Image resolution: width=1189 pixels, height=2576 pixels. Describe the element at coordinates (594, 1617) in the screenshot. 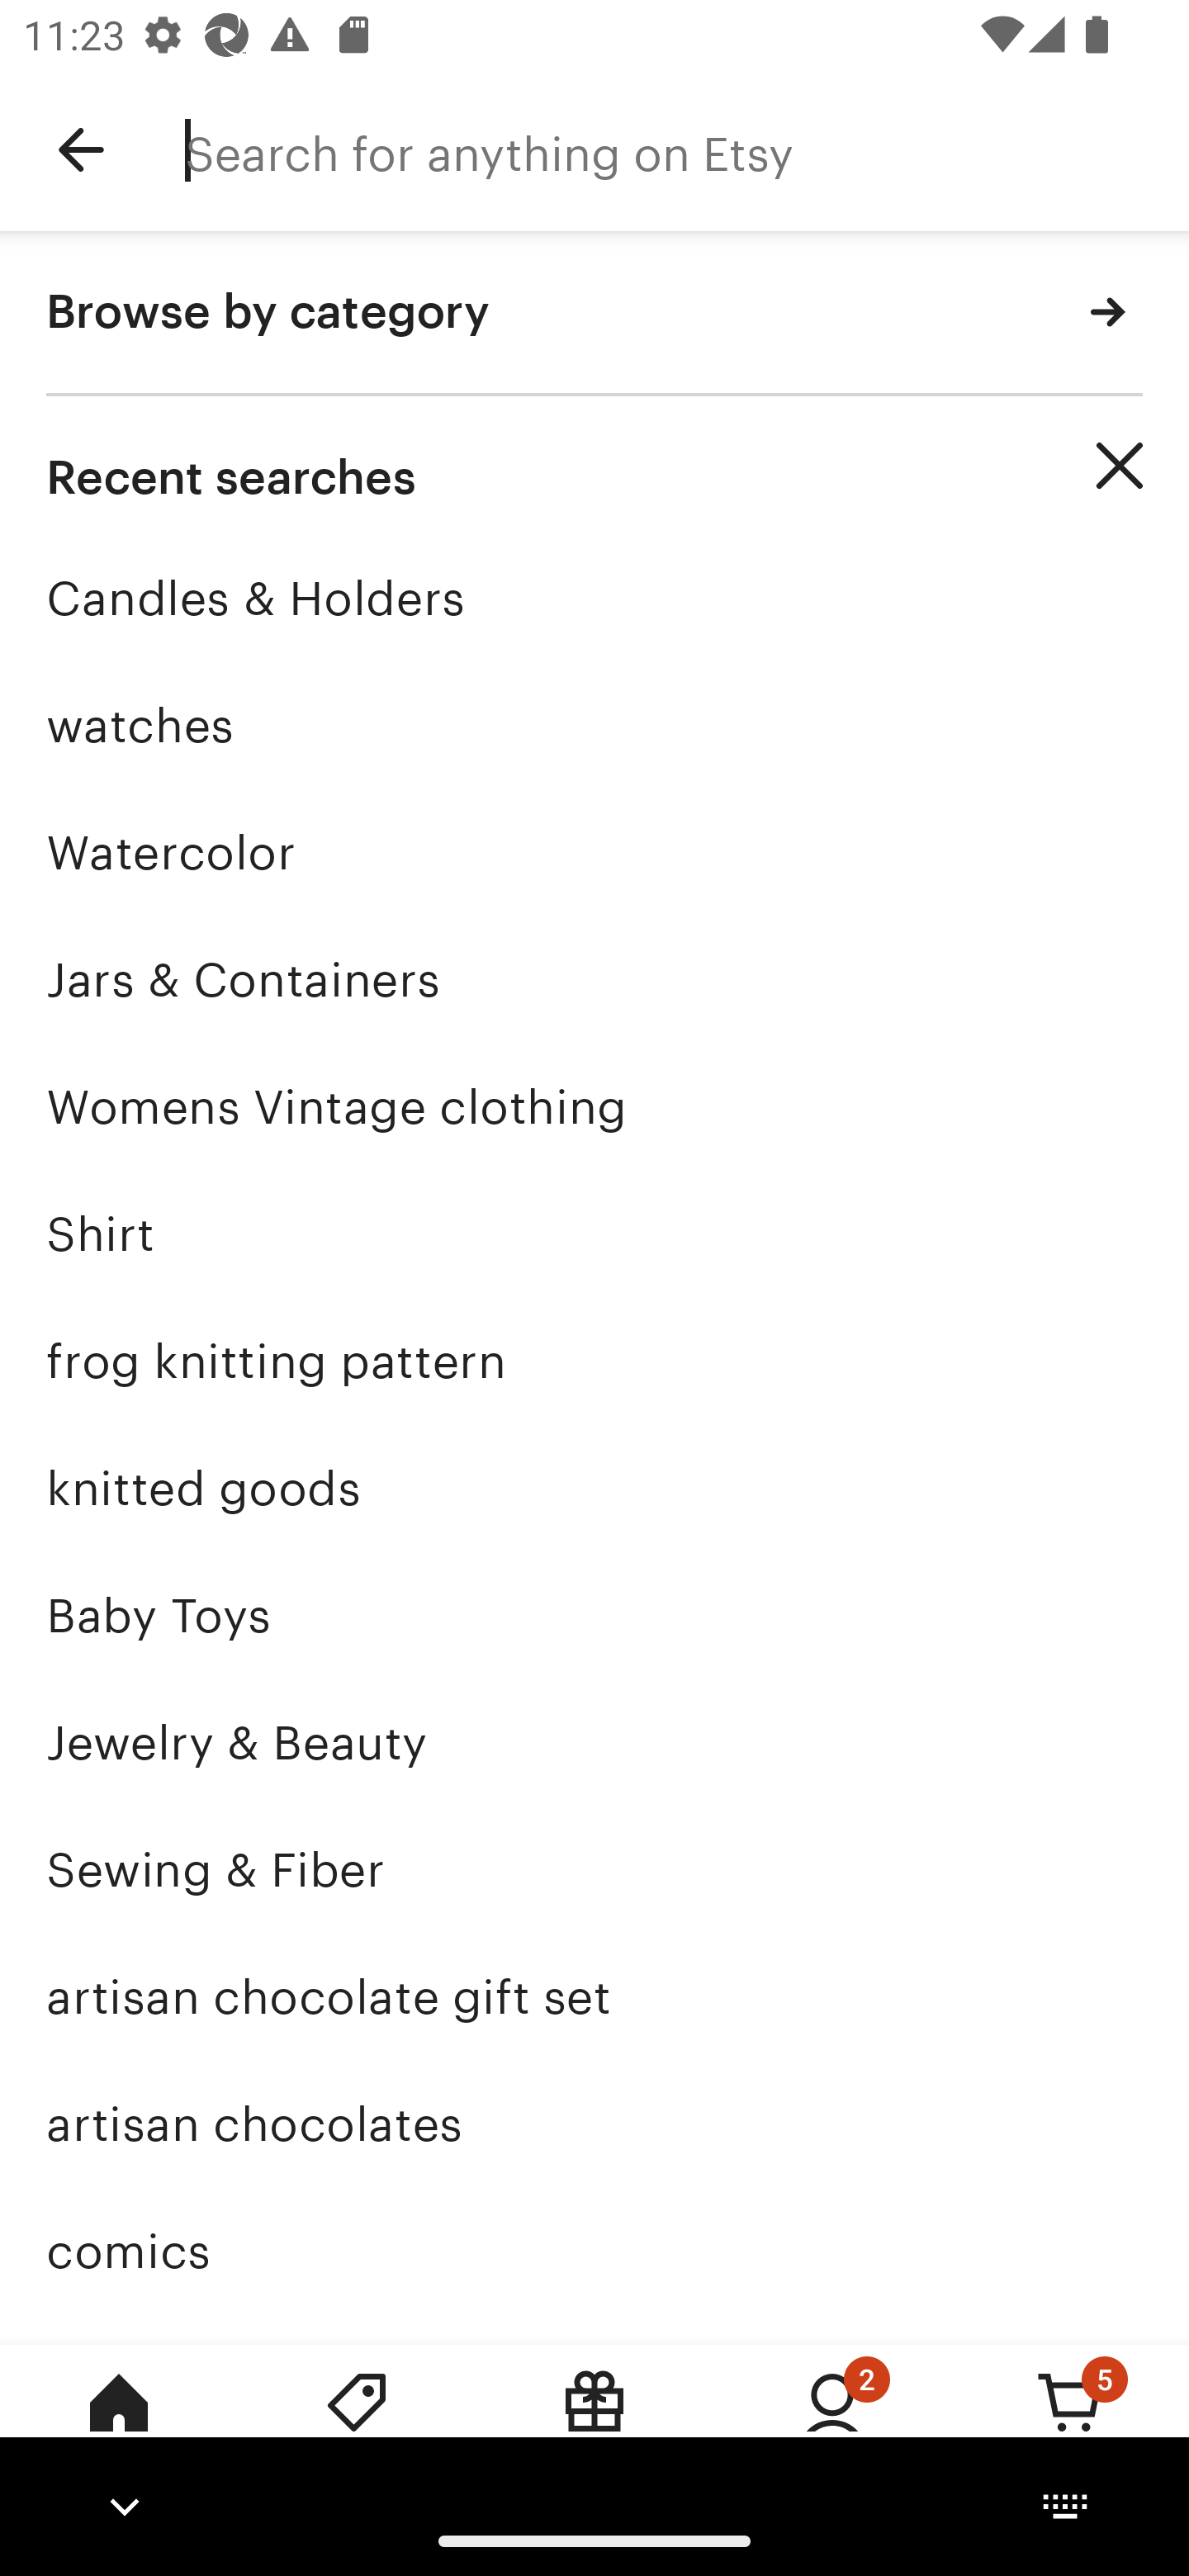

I see `Baby Toys` at that location.